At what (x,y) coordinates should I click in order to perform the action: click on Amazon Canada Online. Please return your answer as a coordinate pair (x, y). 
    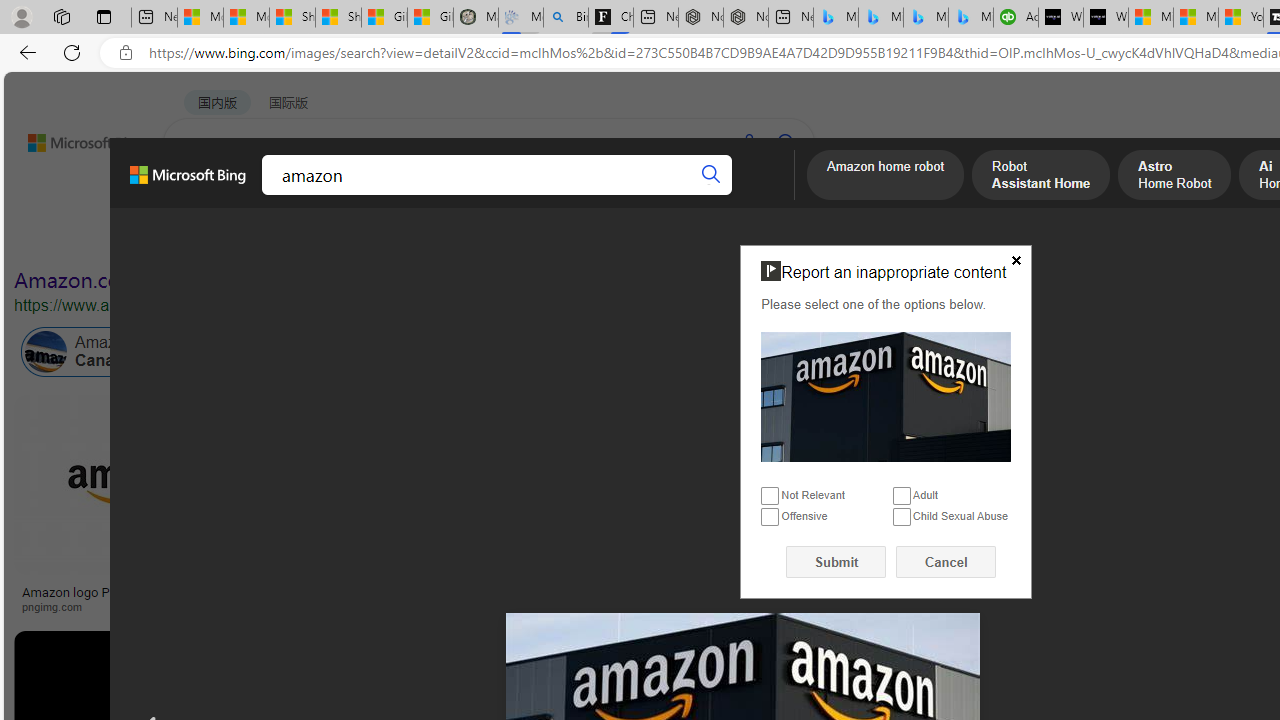
    Looking at the image, I should click on (114, 352).